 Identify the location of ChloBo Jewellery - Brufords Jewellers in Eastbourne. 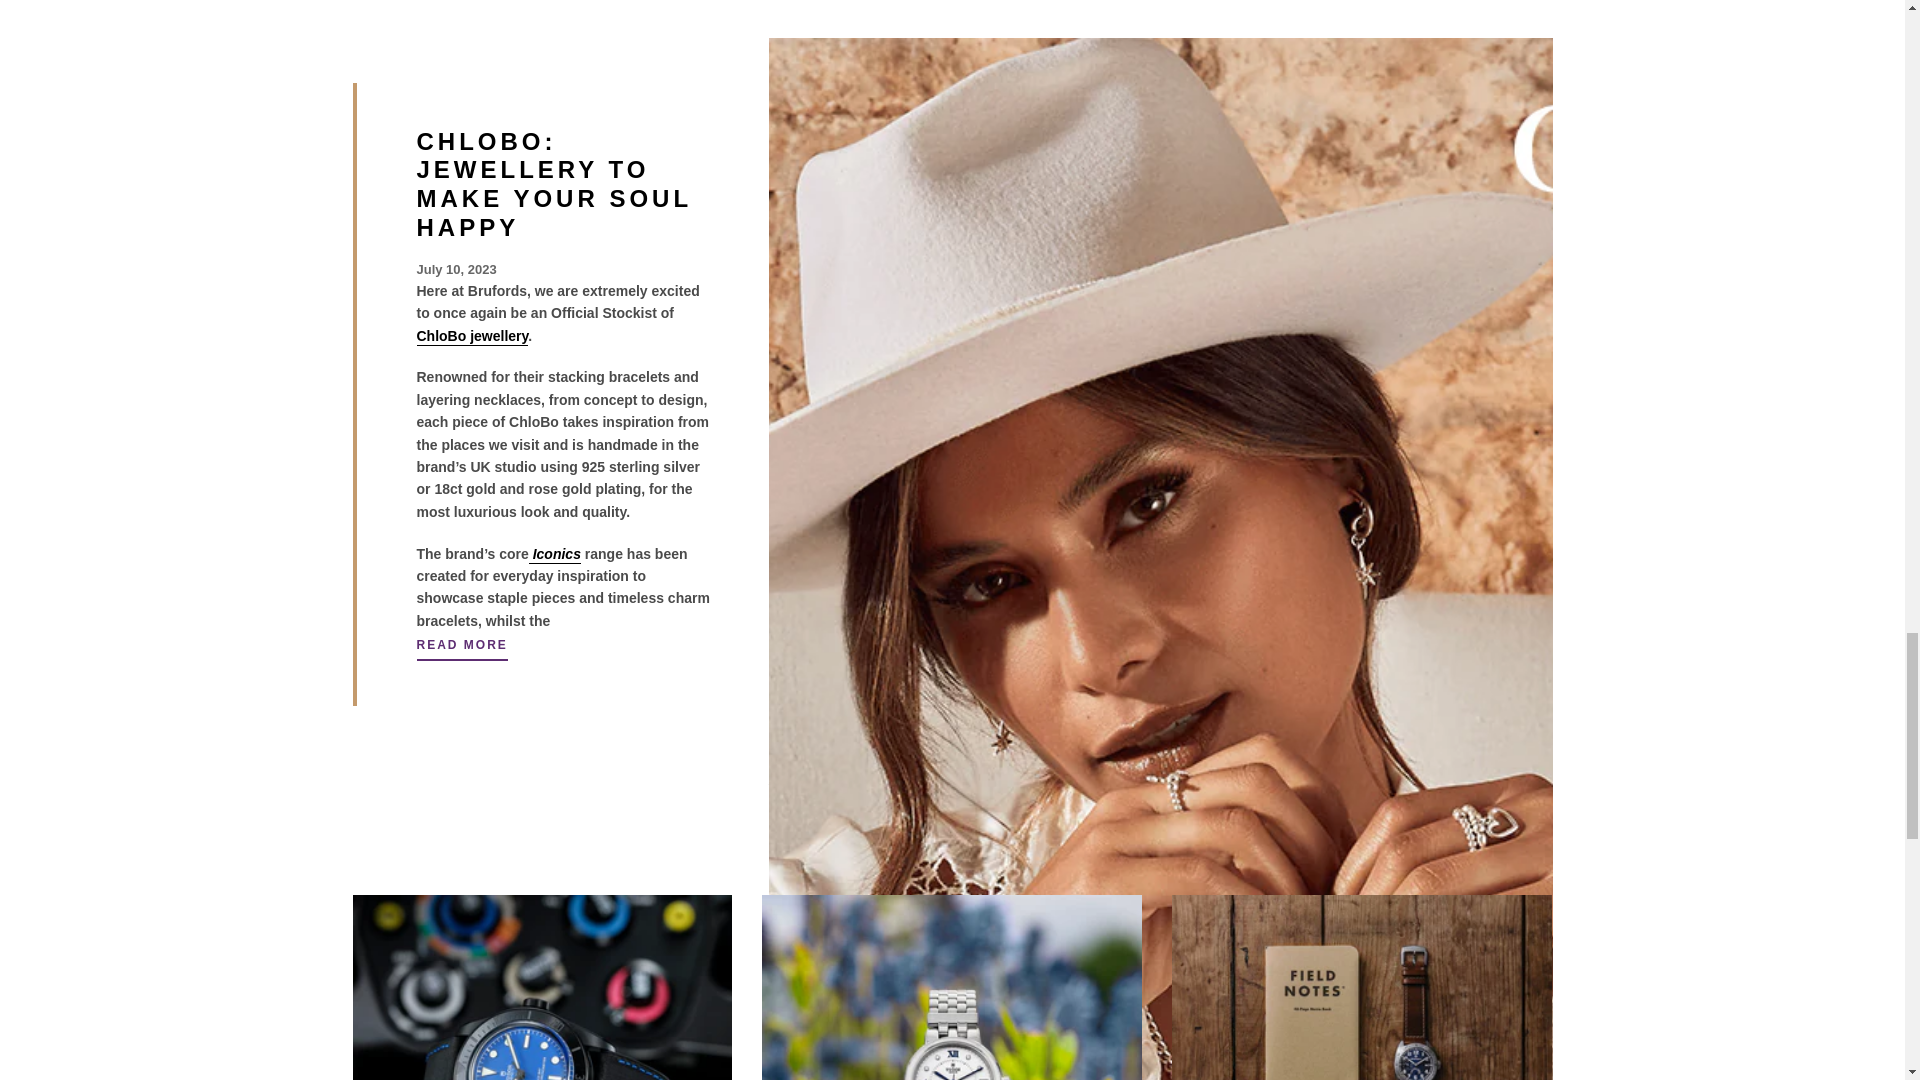
(472, 336).